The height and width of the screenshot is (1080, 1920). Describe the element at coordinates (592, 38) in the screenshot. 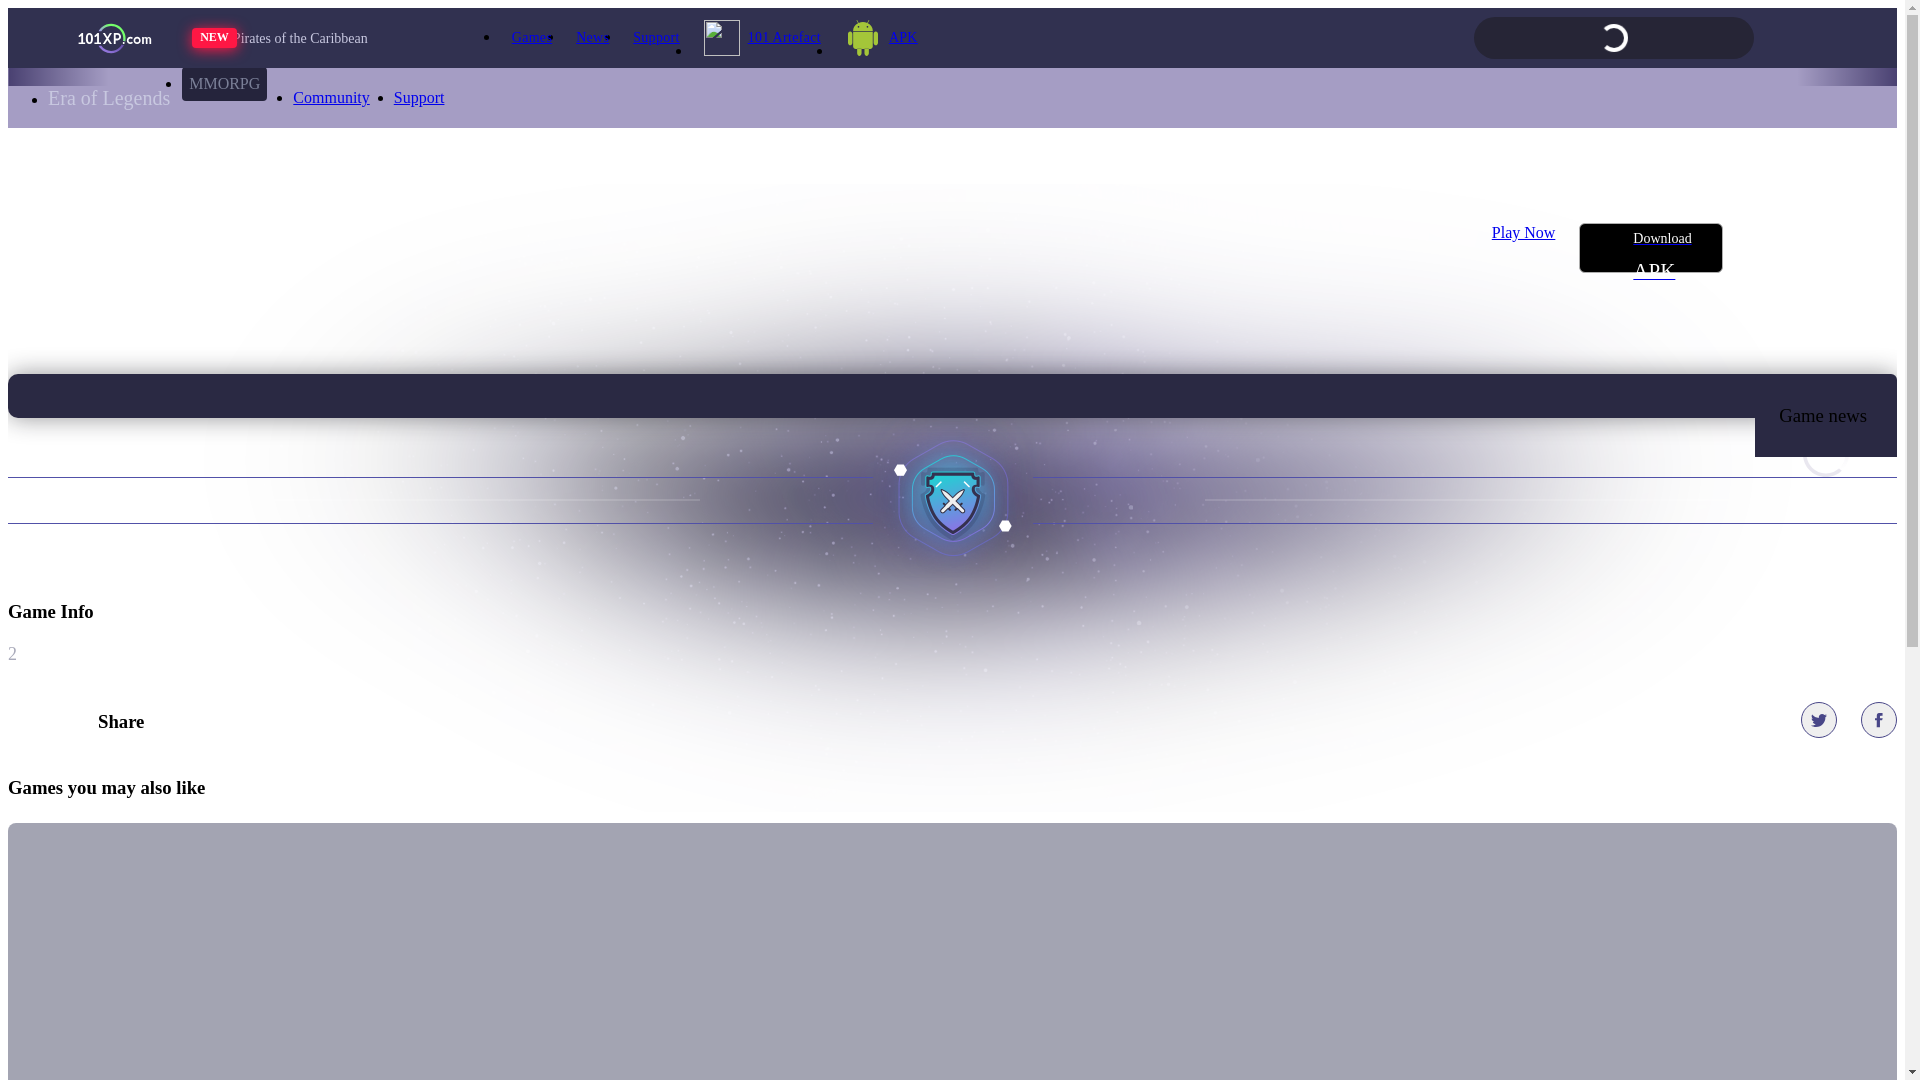

I see `News` at that location.